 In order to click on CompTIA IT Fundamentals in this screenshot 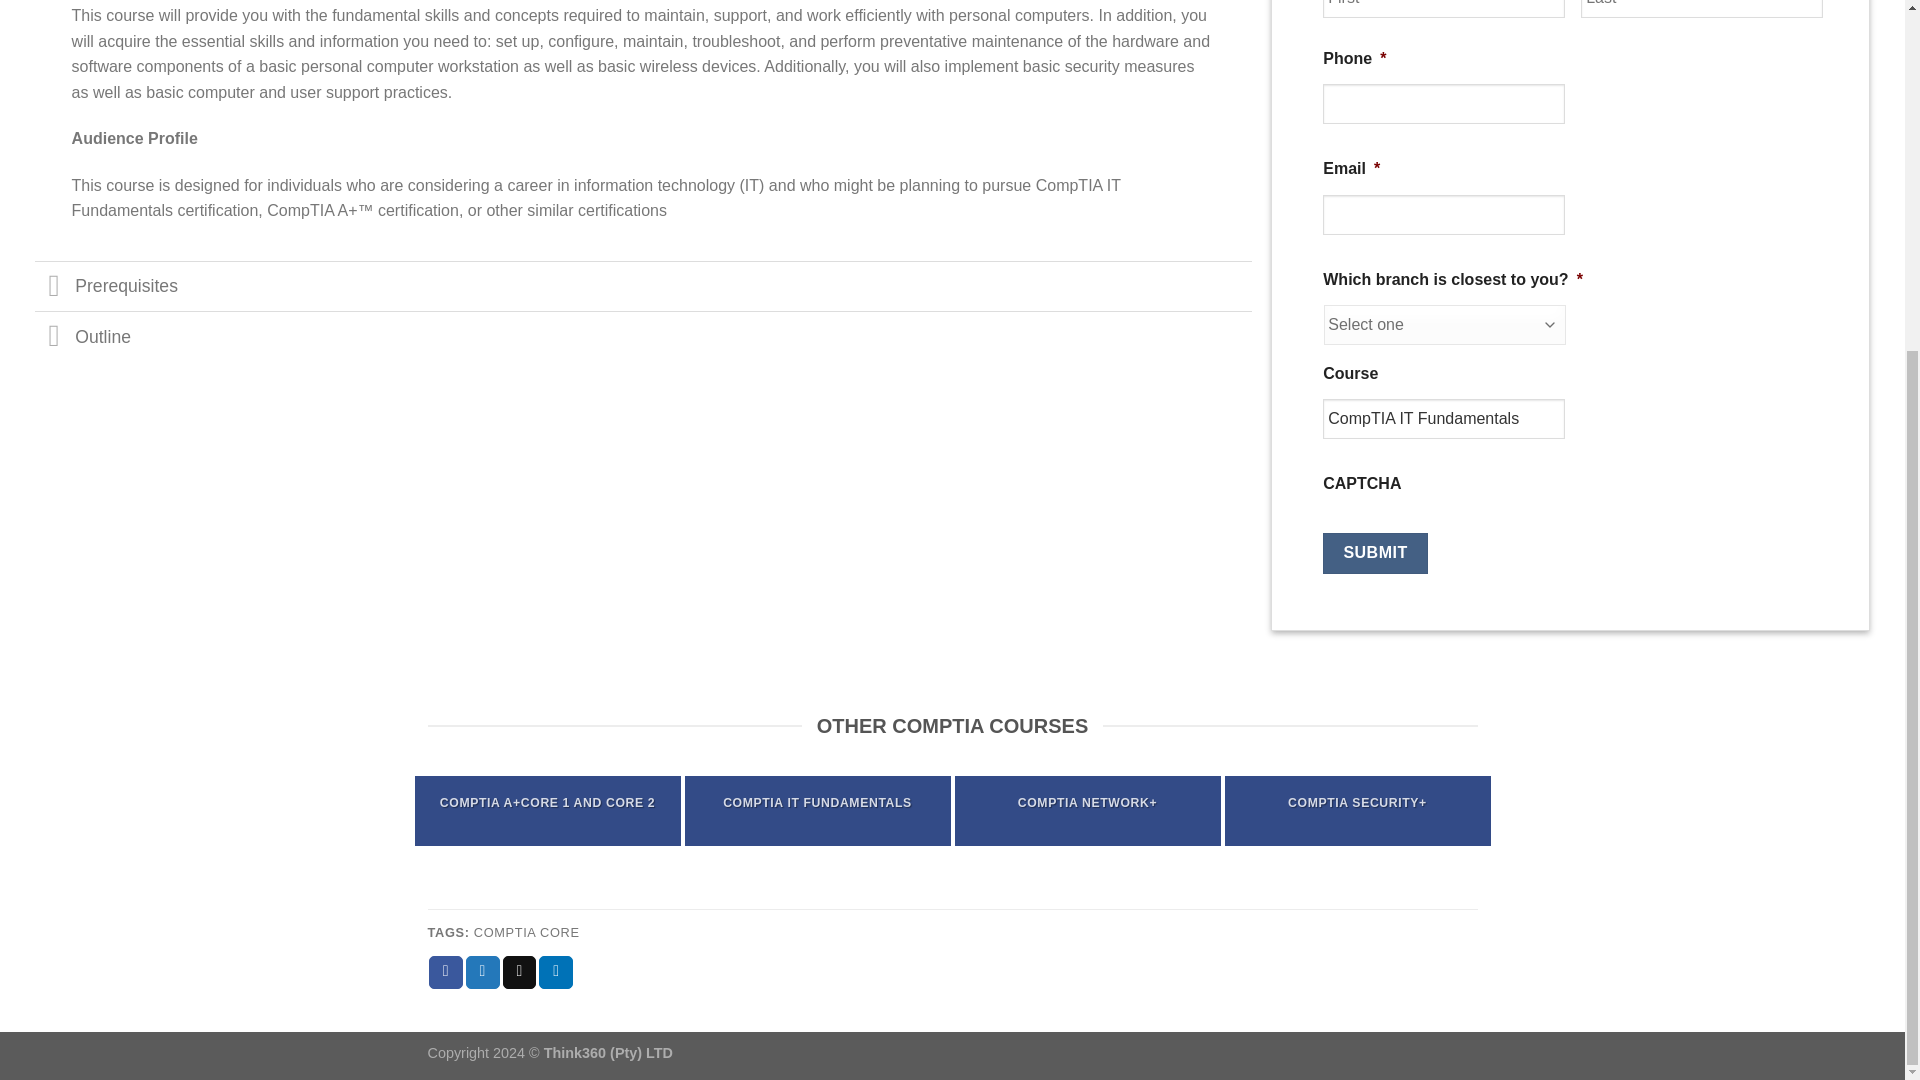, I will do `click(1443, 418)`.